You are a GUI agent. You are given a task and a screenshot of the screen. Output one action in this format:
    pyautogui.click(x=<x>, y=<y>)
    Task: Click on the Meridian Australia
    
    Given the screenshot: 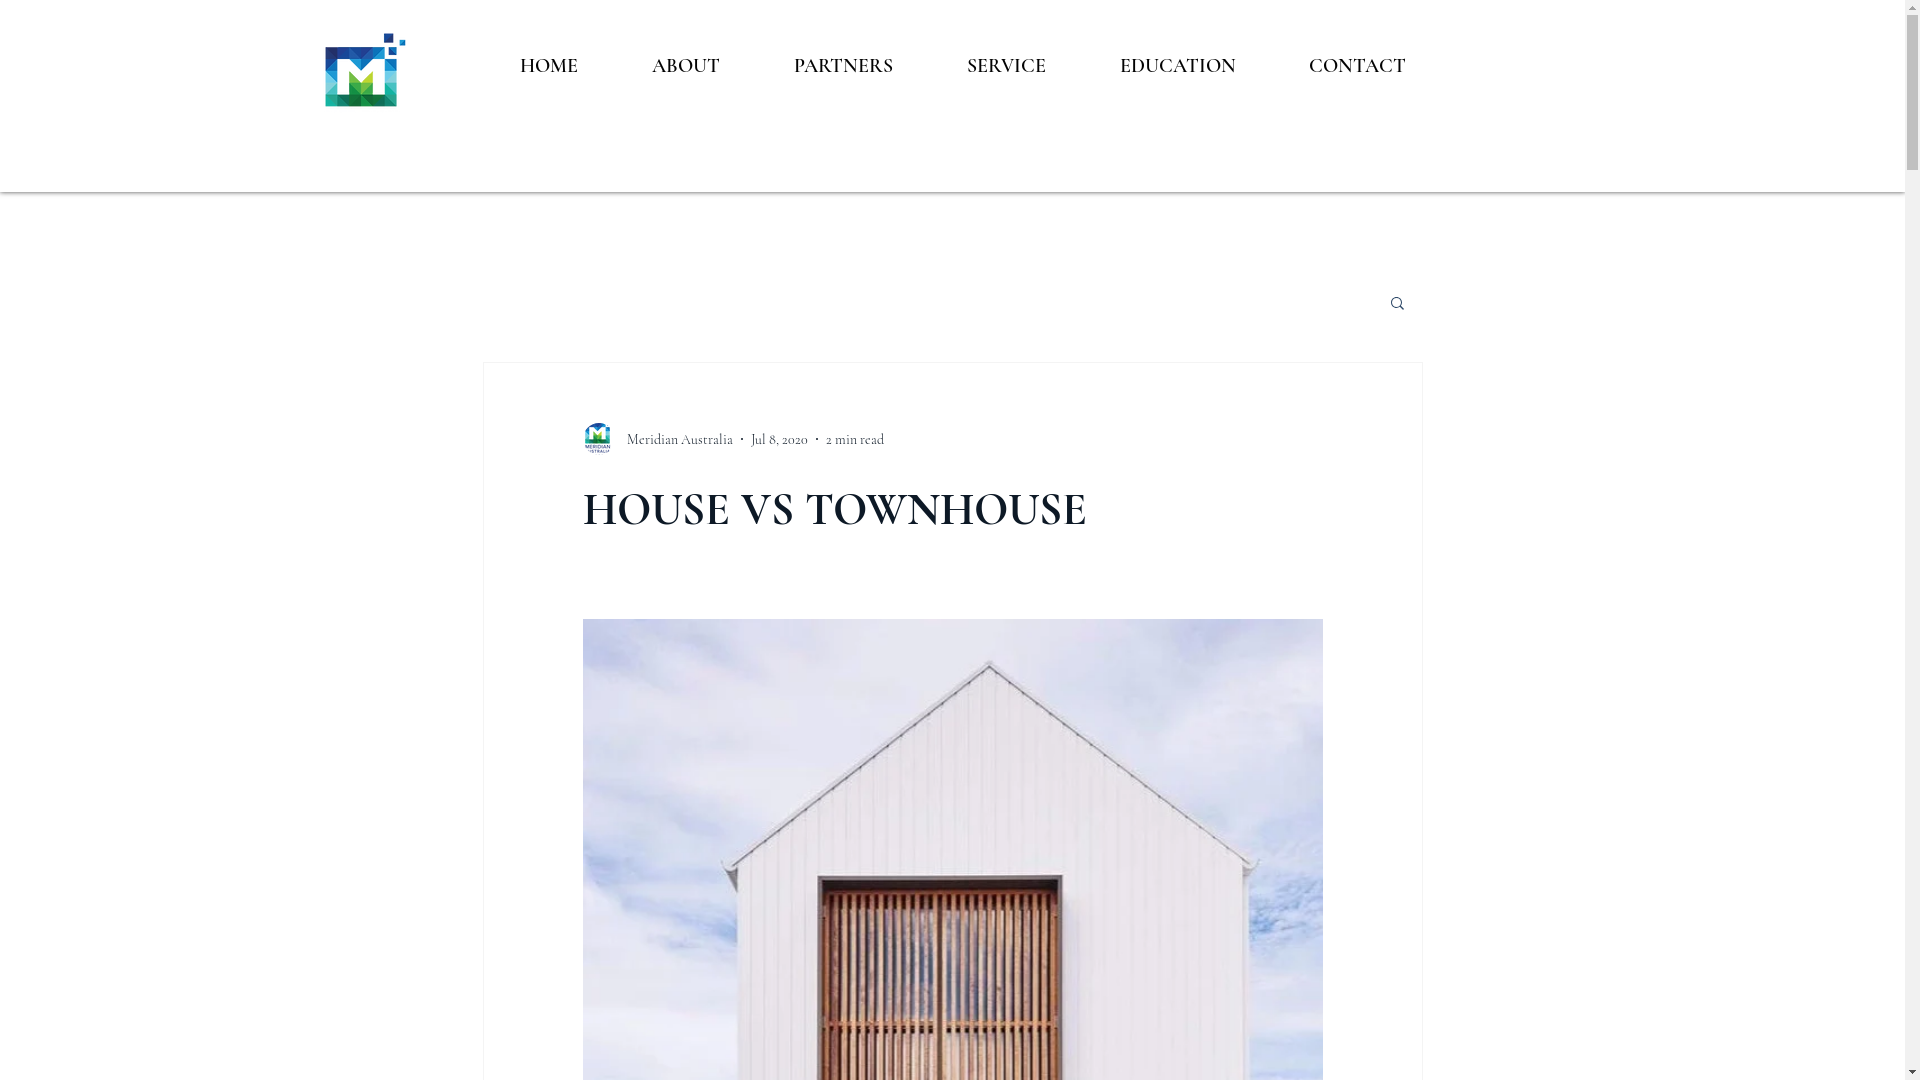 What is the action you would take?
    pyautogui.click(x=657, y=439)
    